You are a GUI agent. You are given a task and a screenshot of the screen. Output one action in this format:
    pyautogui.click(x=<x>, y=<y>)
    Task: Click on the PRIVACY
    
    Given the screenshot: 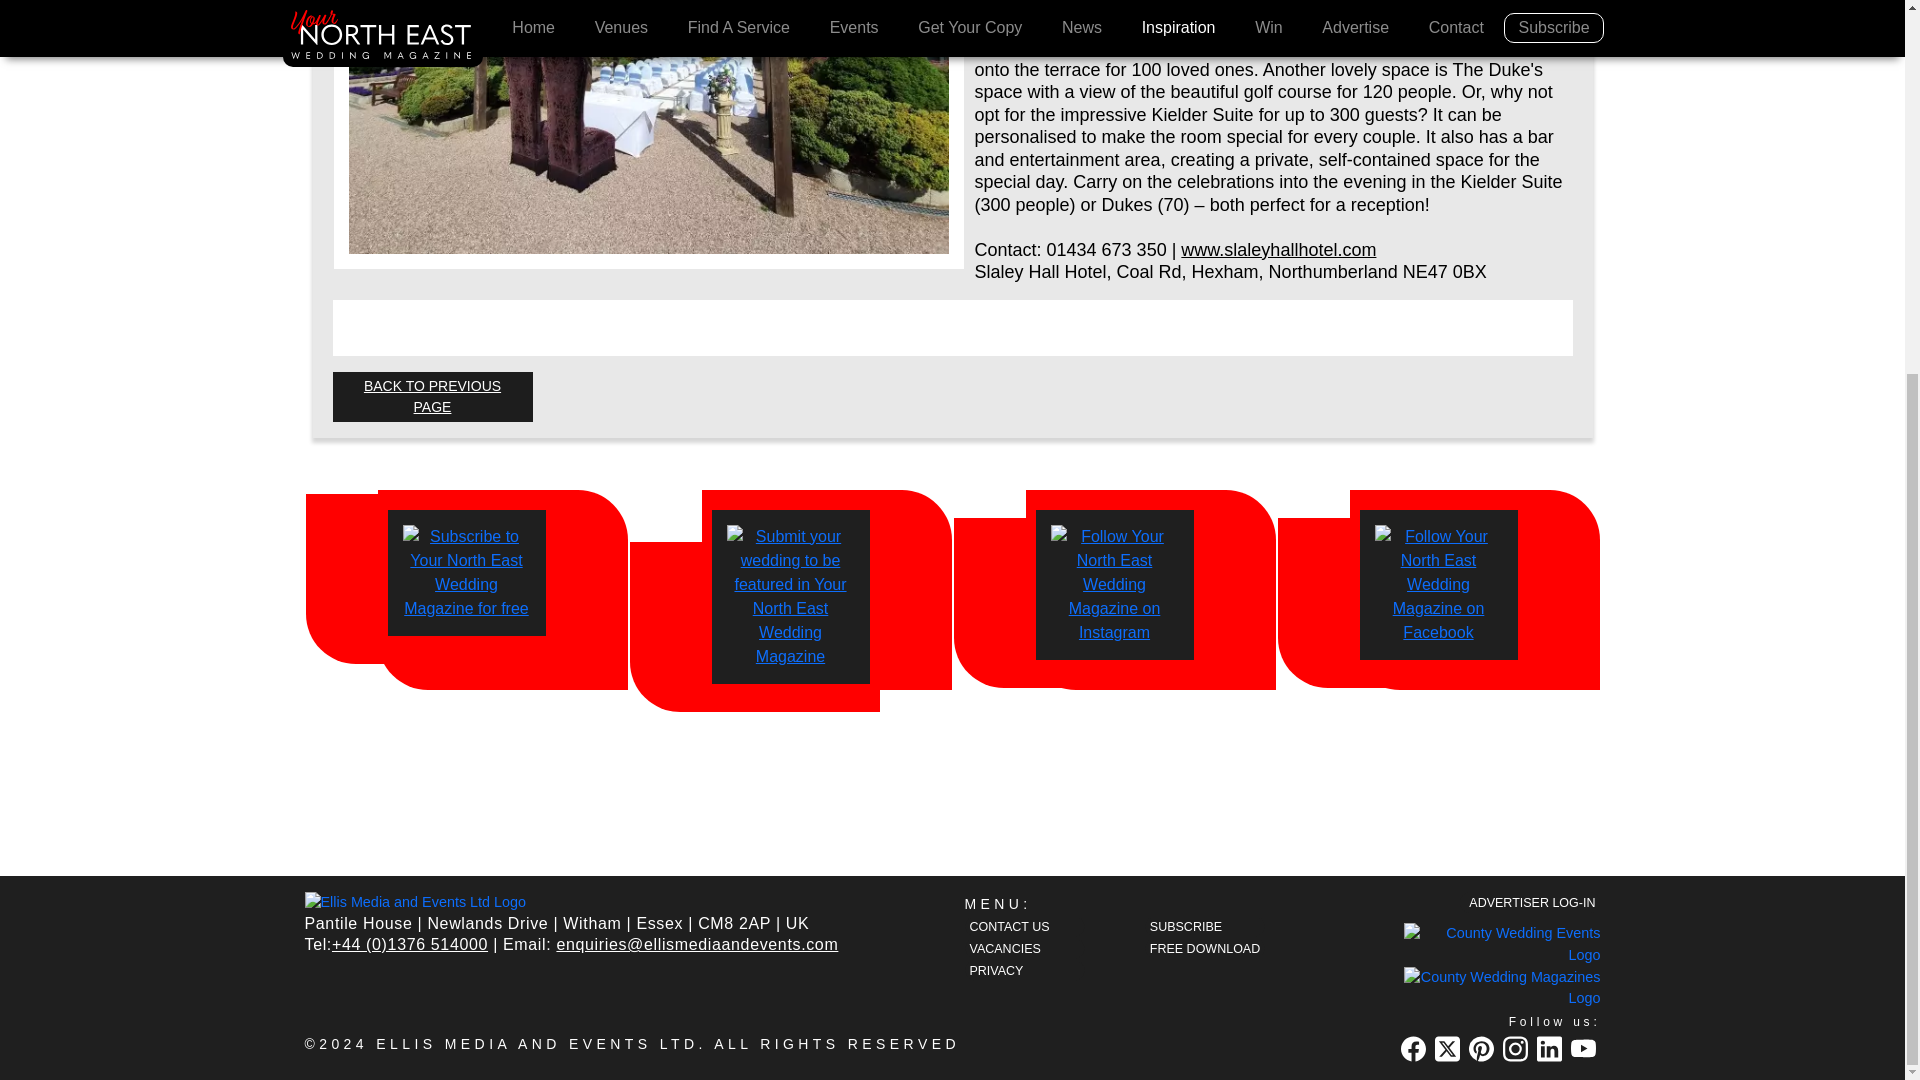 What is the action you would take?
    pyautogui.click(x=1024, y=970)
    